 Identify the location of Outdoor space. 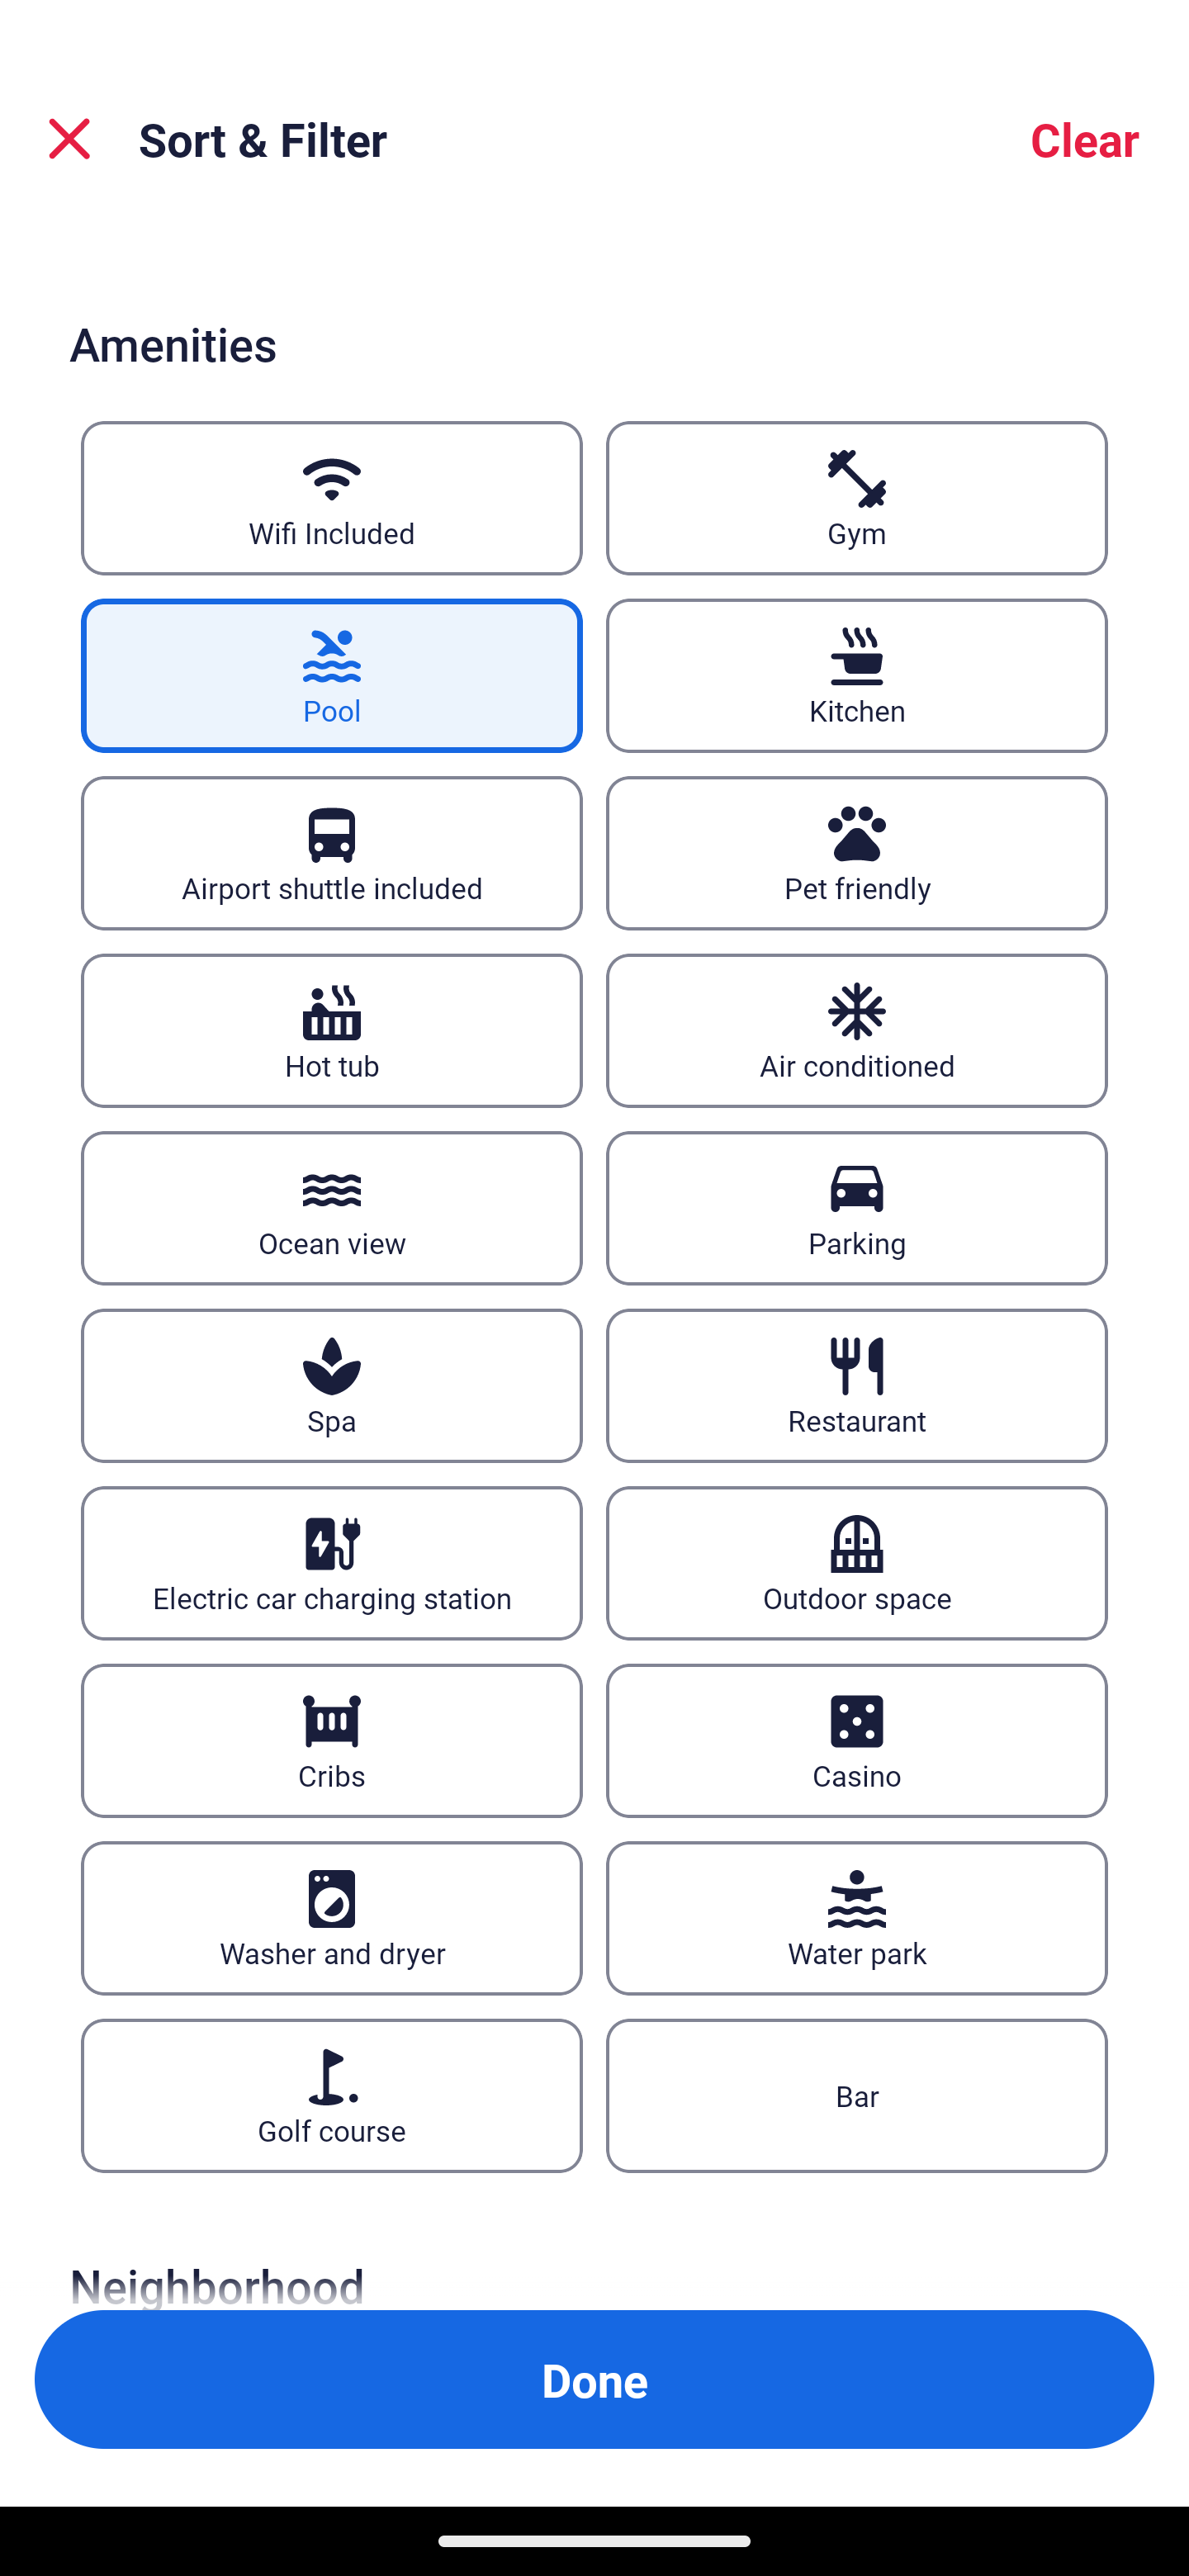
(857, 1564).